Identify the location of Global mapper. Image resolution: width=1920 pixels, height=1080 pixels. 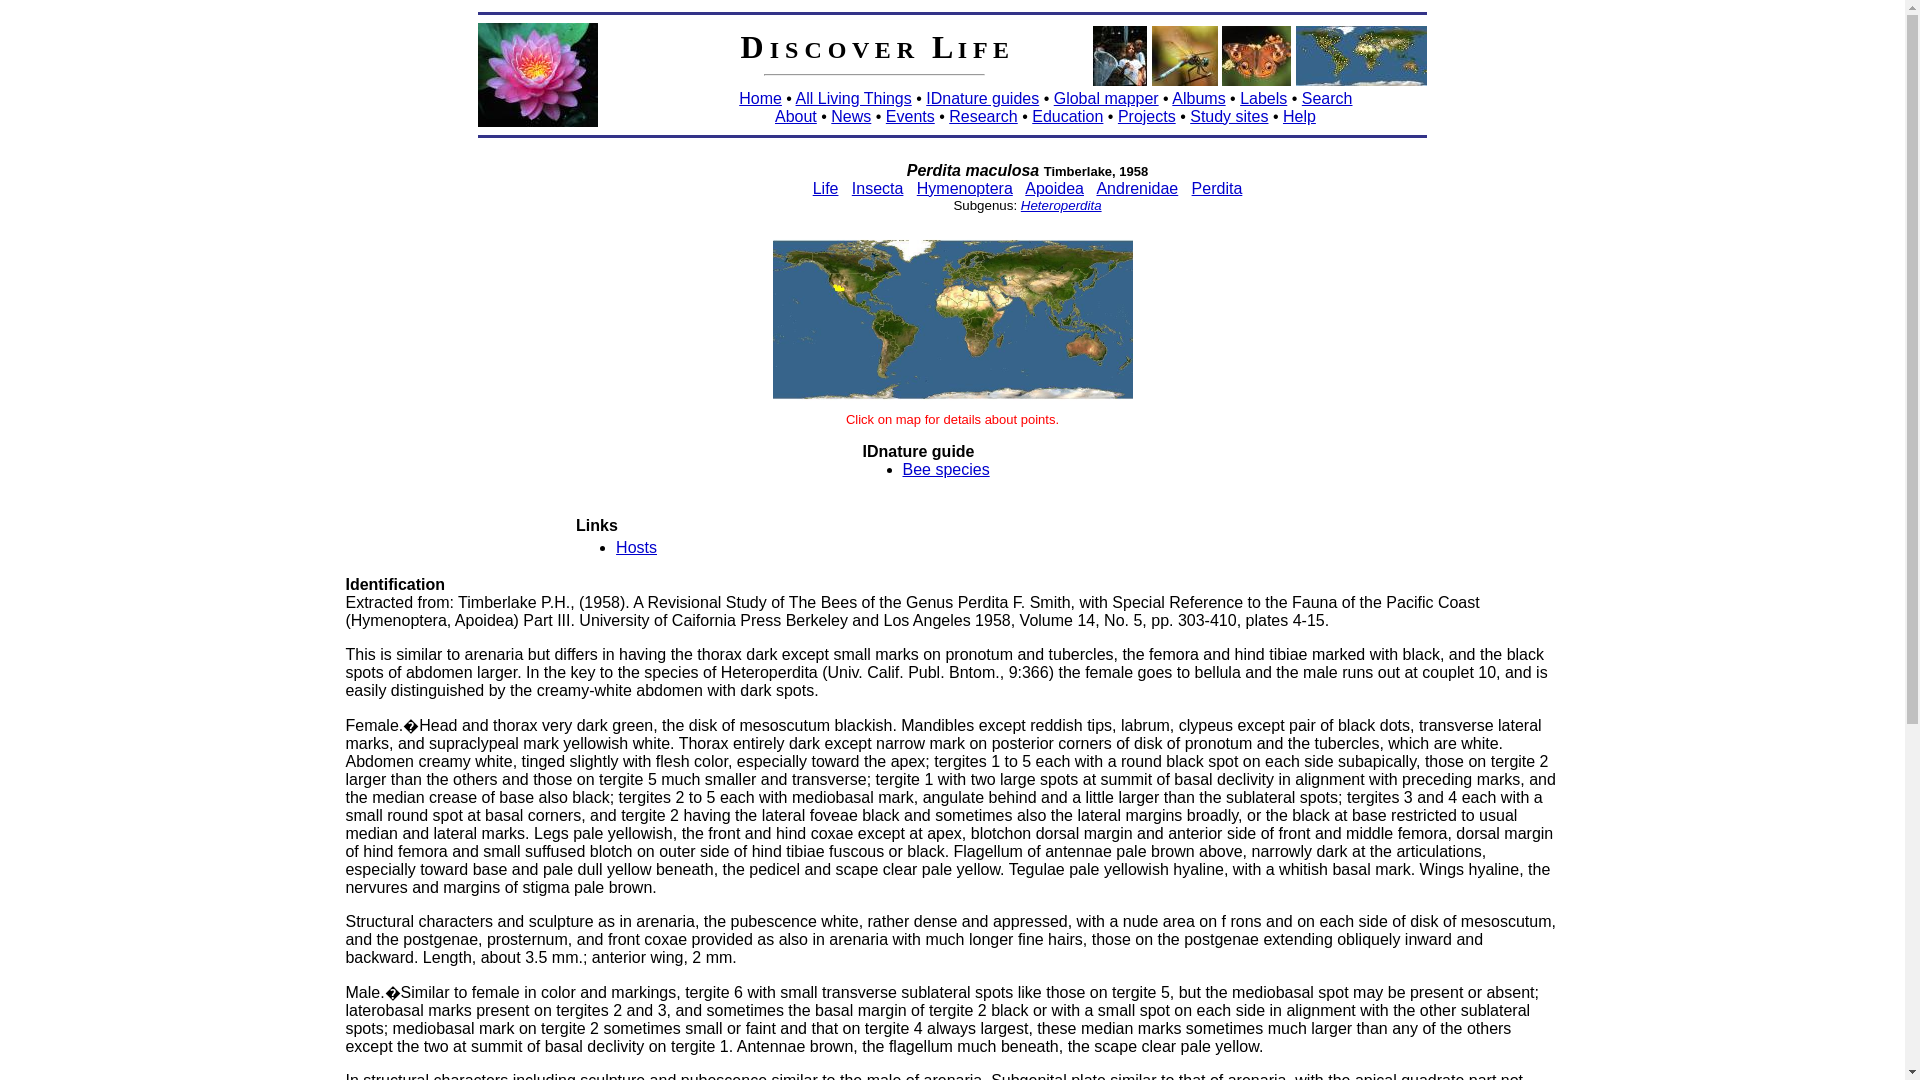
(1106, 98).